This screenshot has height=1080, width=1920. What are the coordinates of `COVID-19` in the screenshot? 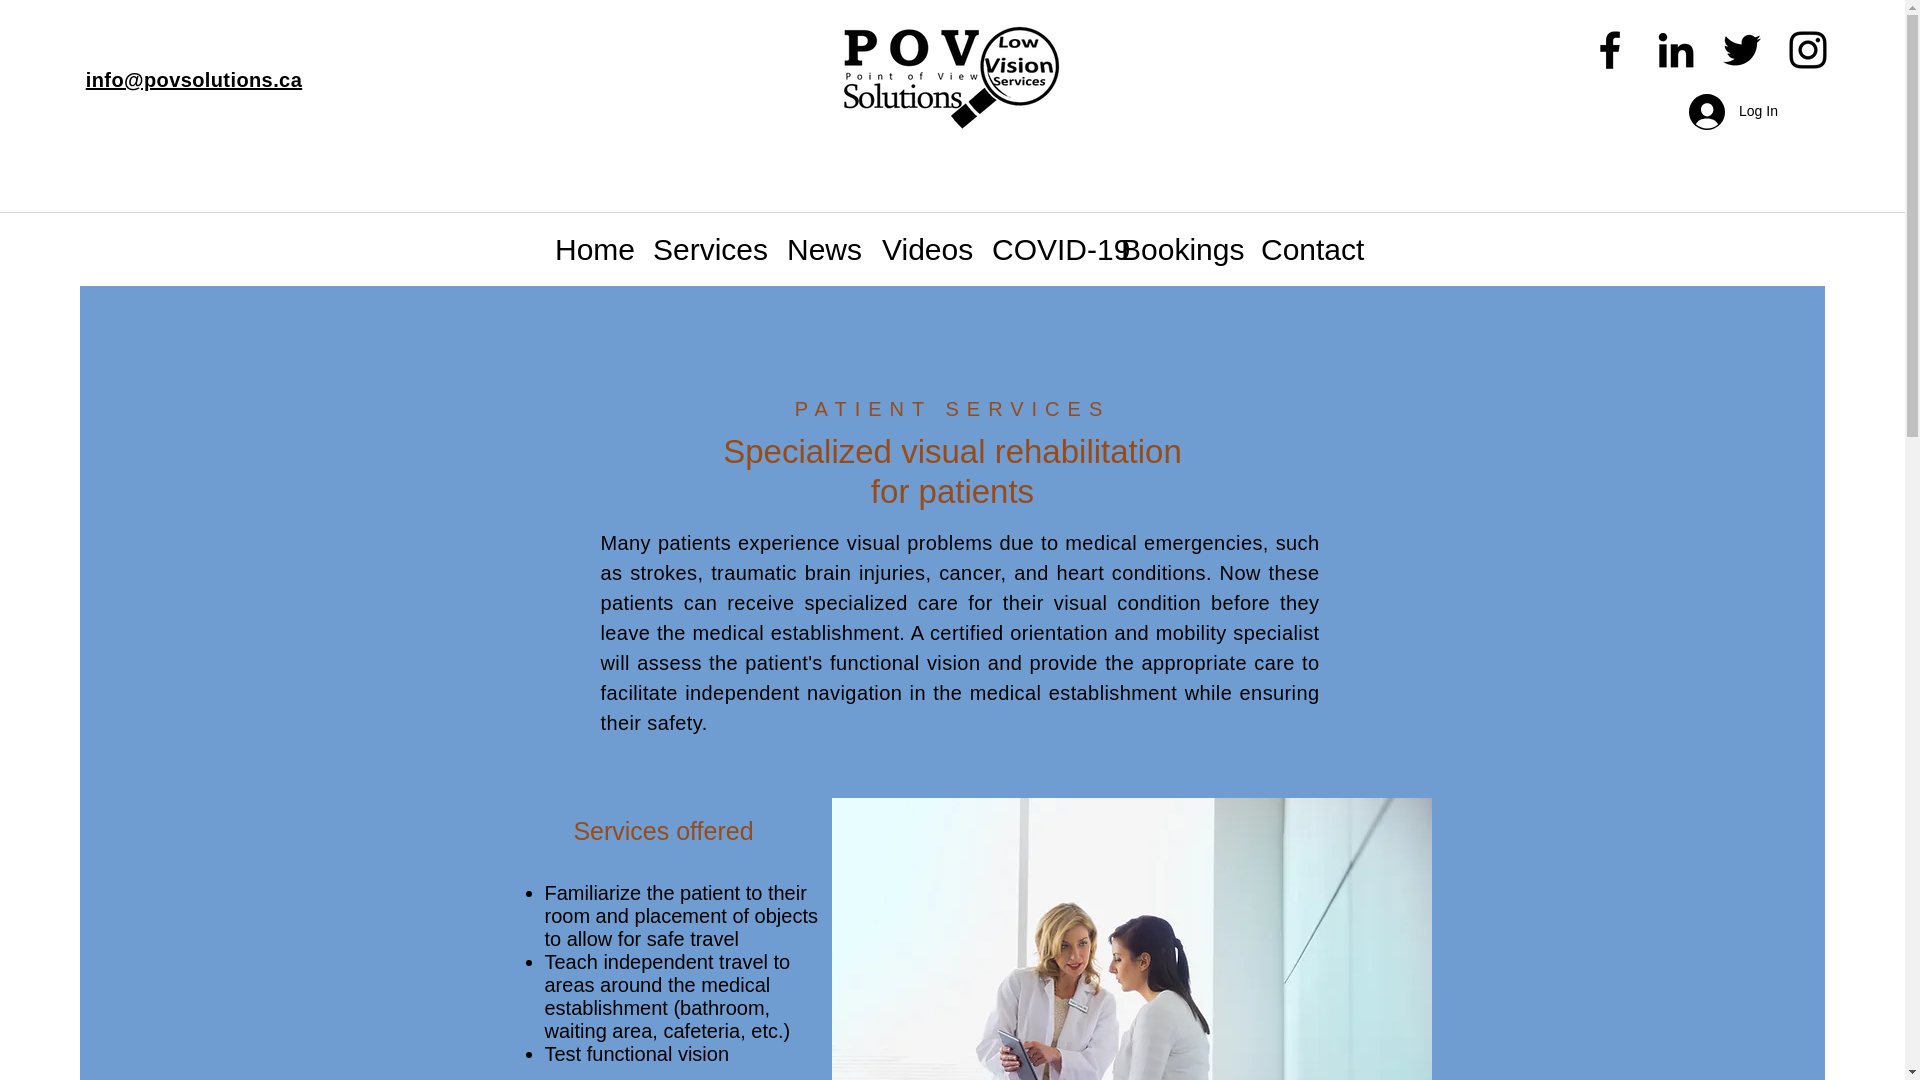 It's located at (1041, 250).